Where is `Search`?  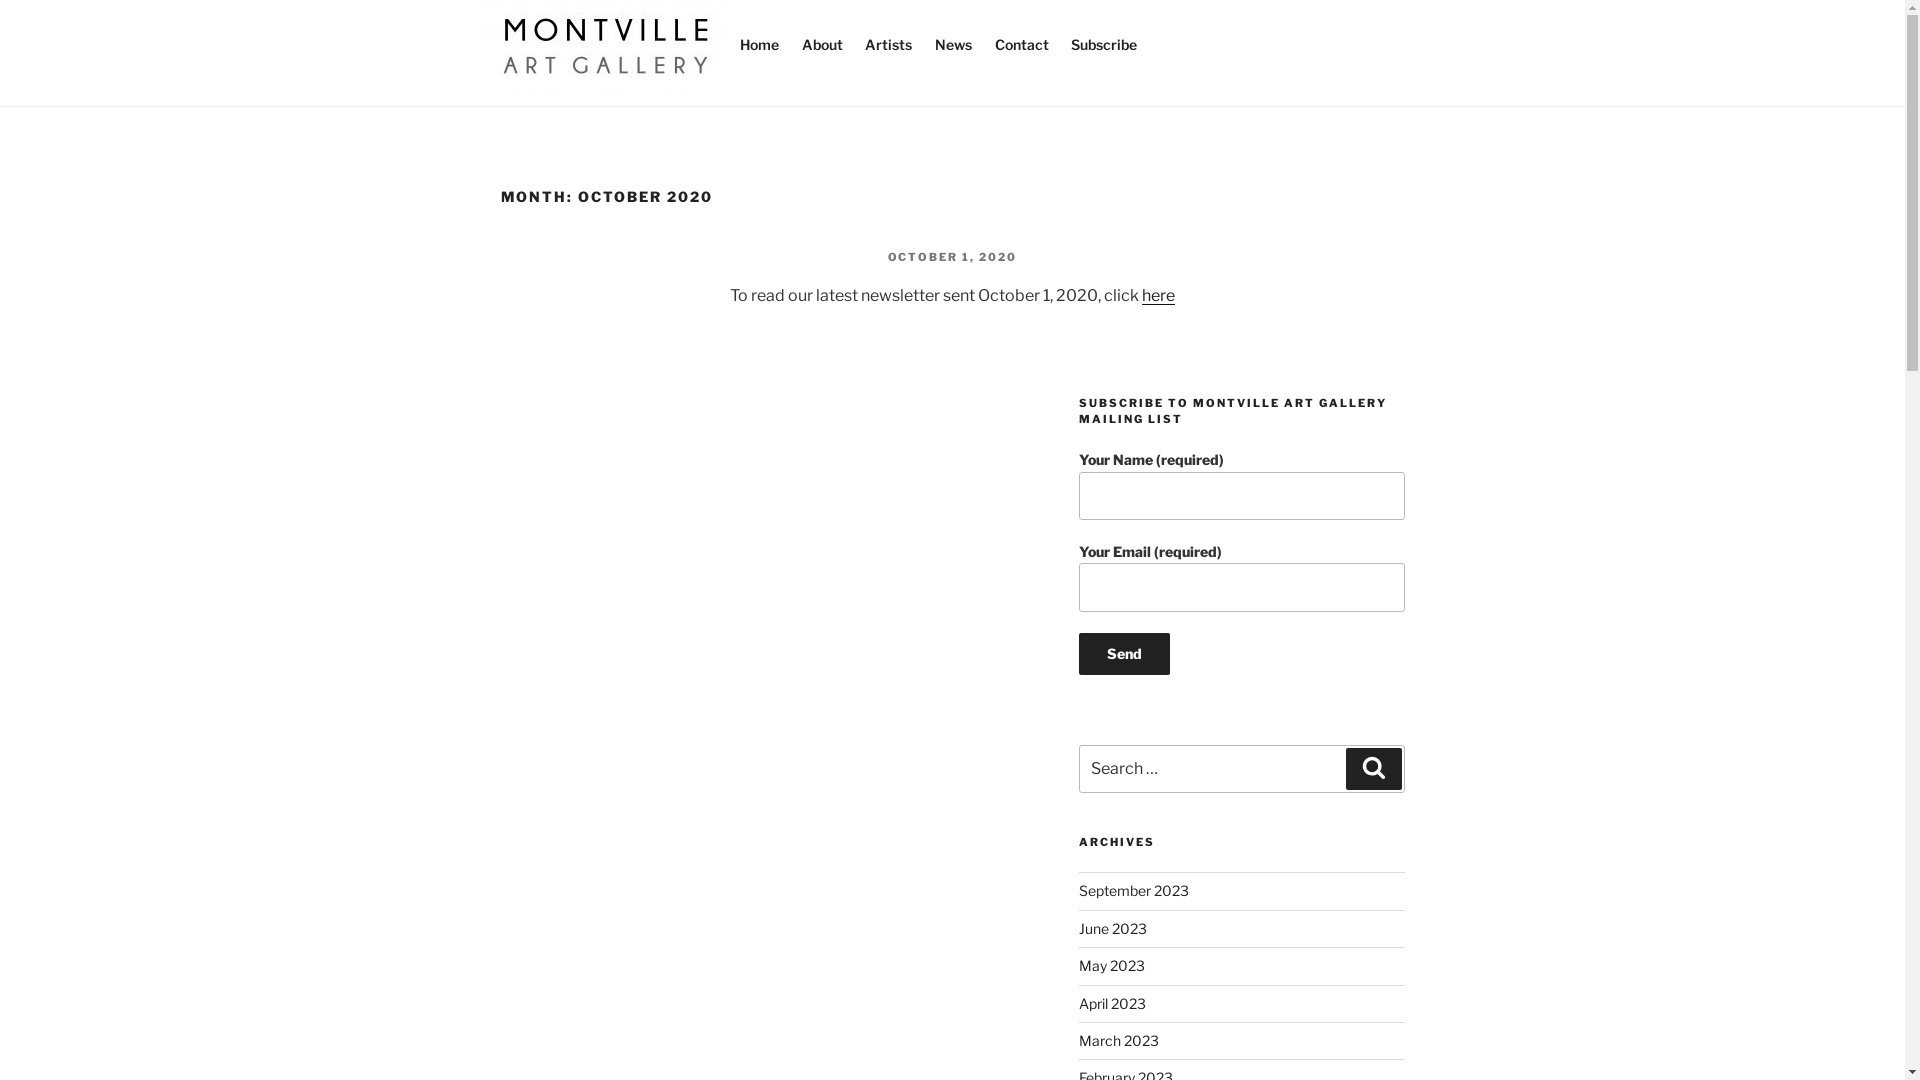 Search is located at coordinates (1374, 768).